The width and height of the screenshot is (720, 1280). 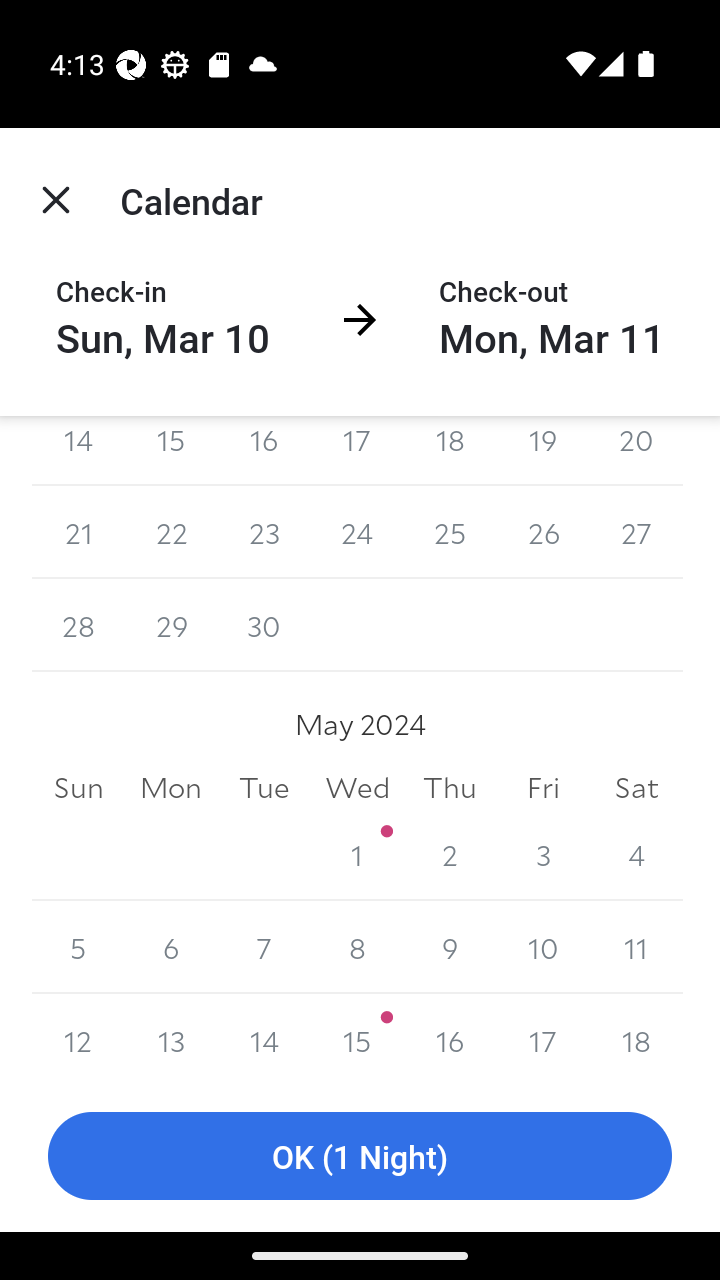 What do you see at coordinates (172, 532) in the screenshot?
I see `22 22 April 2024` at bounding box center [172, 532].